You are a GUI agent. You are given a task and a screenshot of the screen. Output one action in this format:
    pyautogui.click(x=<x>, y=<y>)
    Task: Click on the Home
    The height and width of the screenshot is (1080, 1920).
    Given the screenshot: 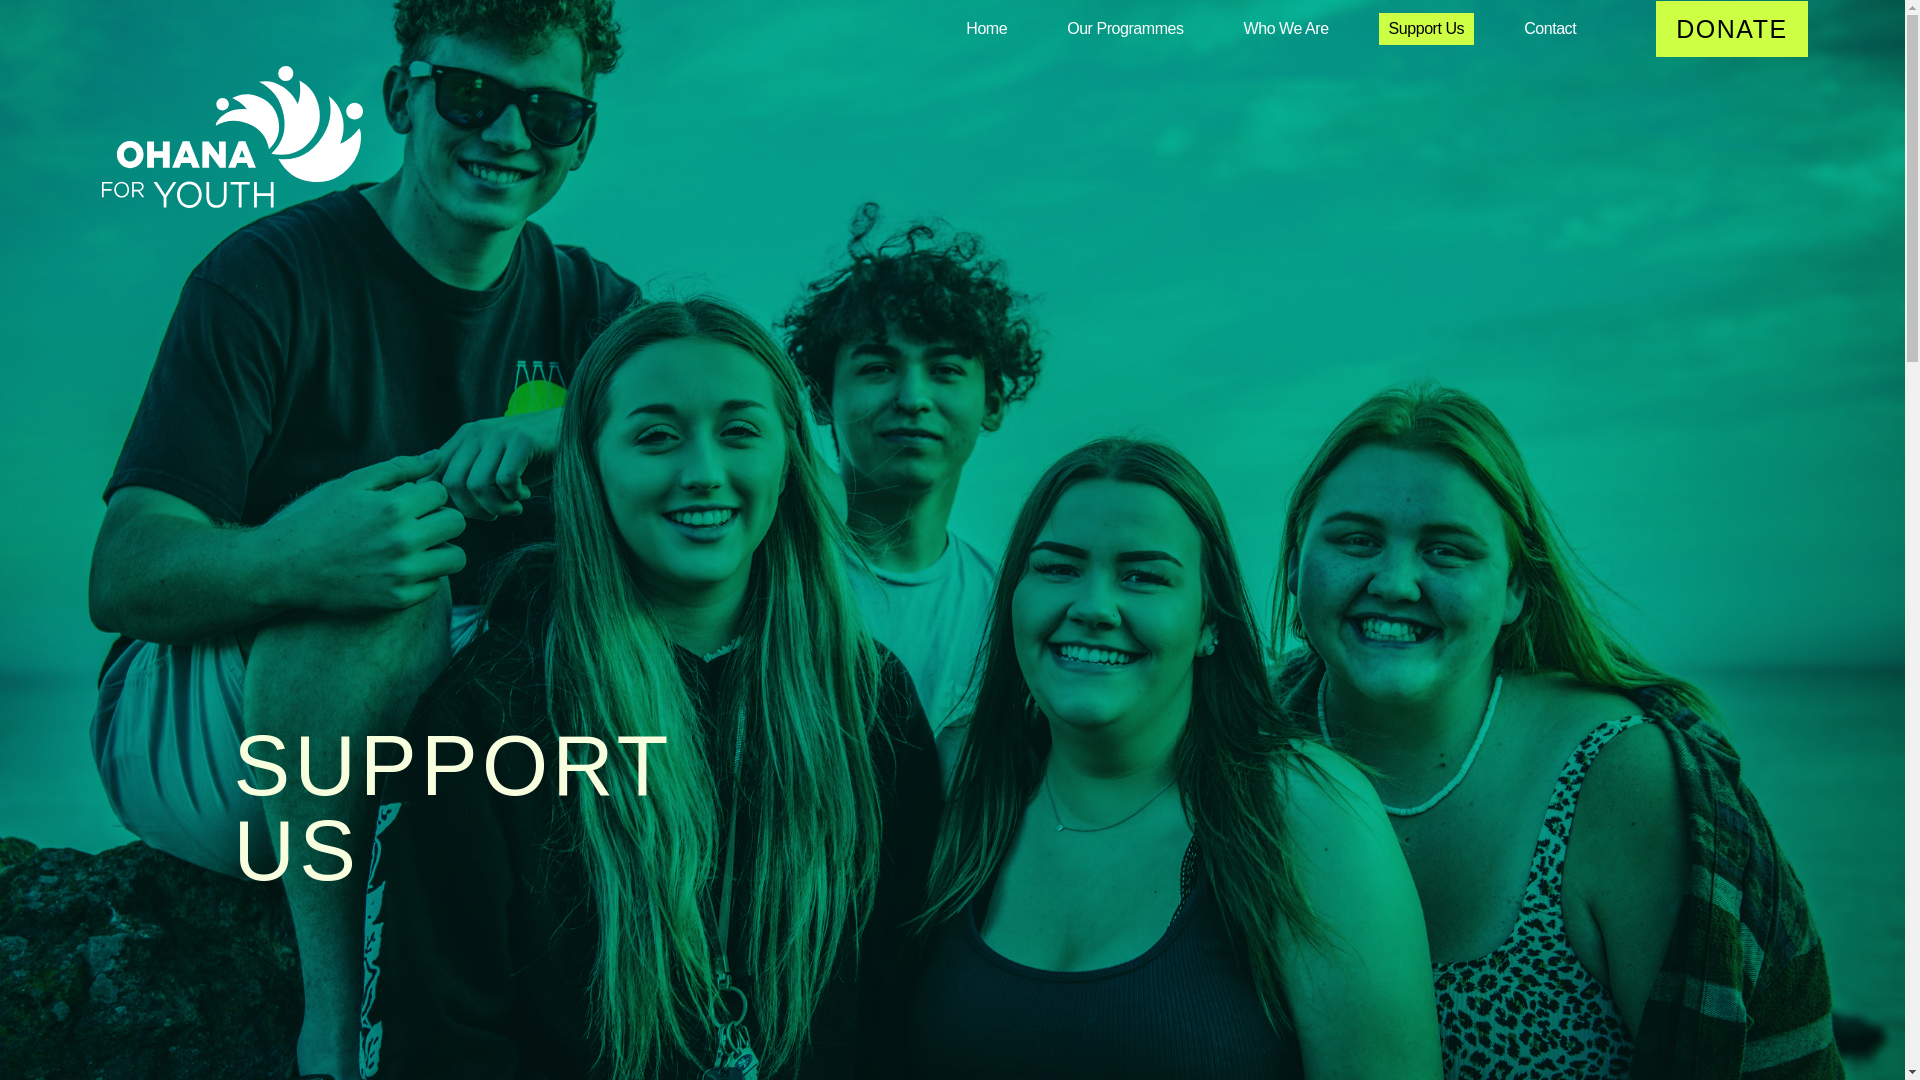 What is the action you would take?
    pyautogui.click(x=986, y=28)
    